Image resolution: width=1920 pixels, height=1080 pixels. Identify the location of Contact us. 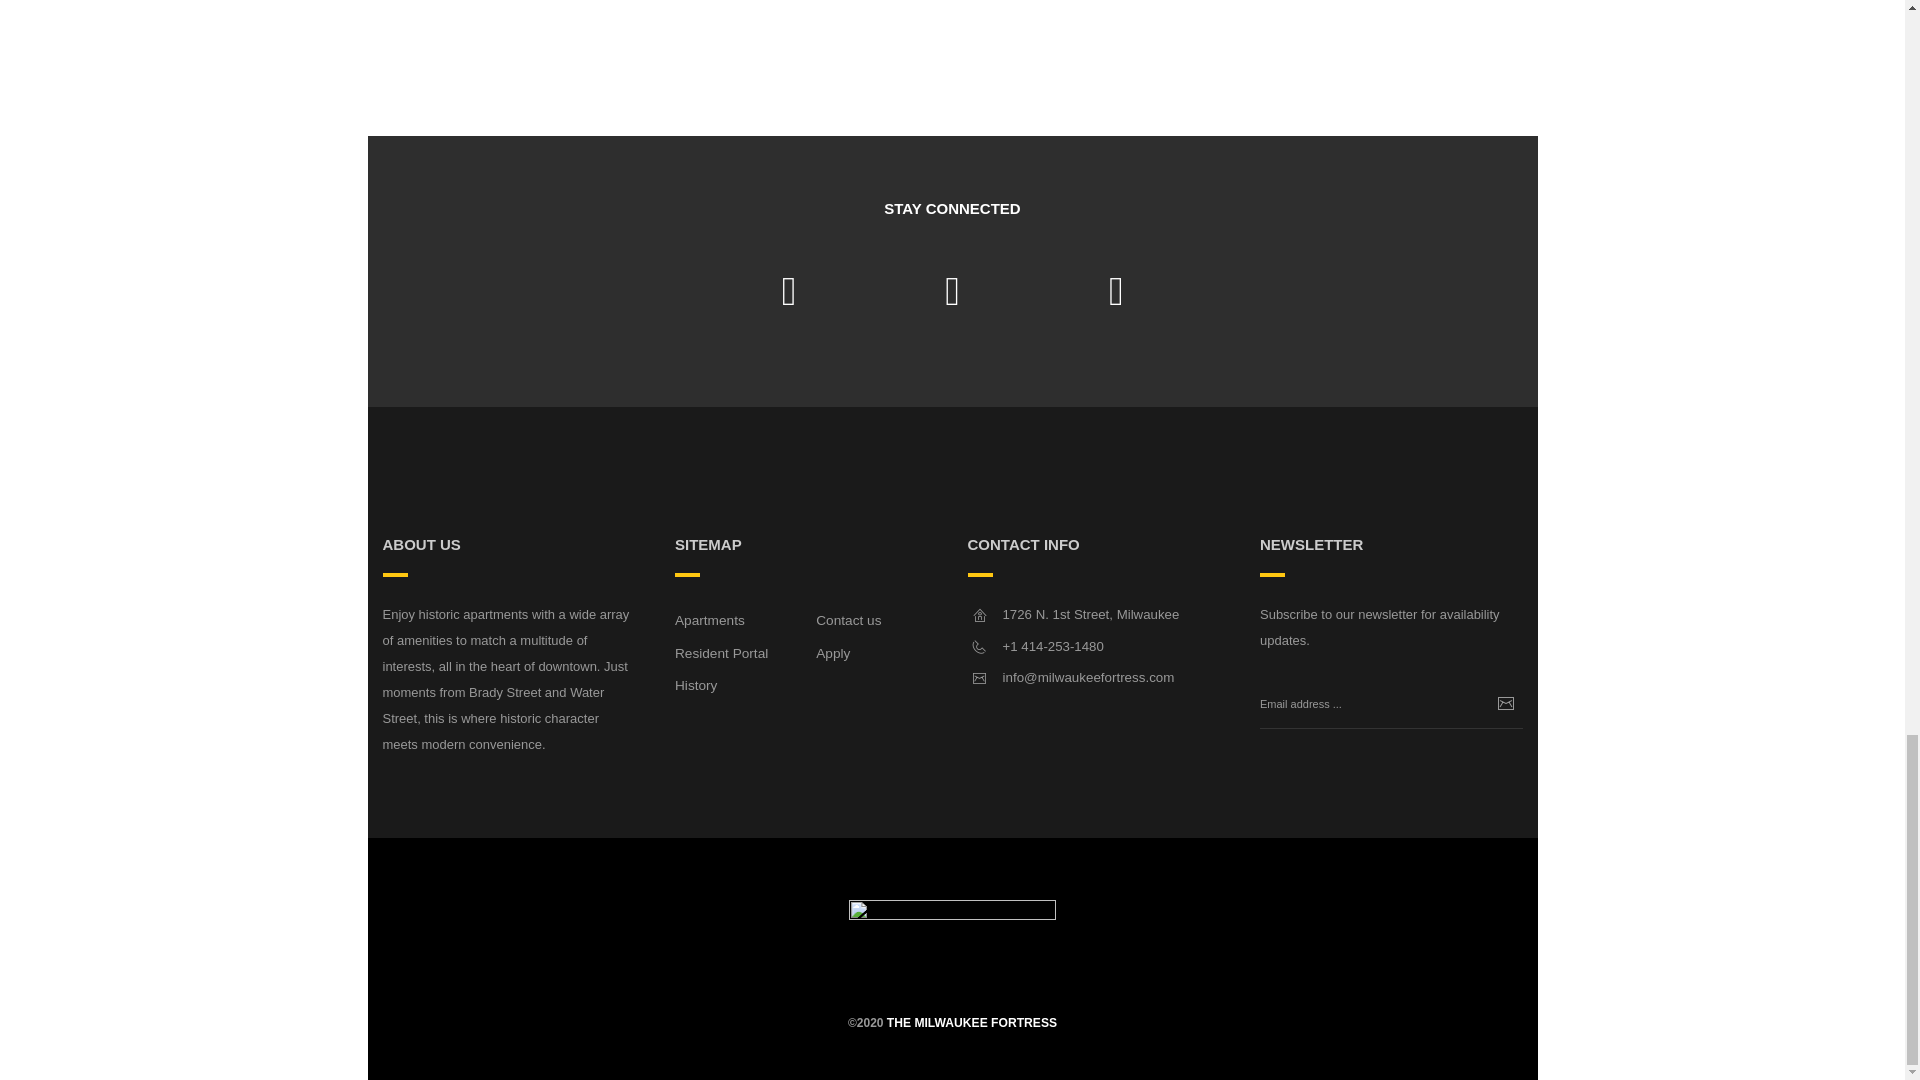
(848, 620).